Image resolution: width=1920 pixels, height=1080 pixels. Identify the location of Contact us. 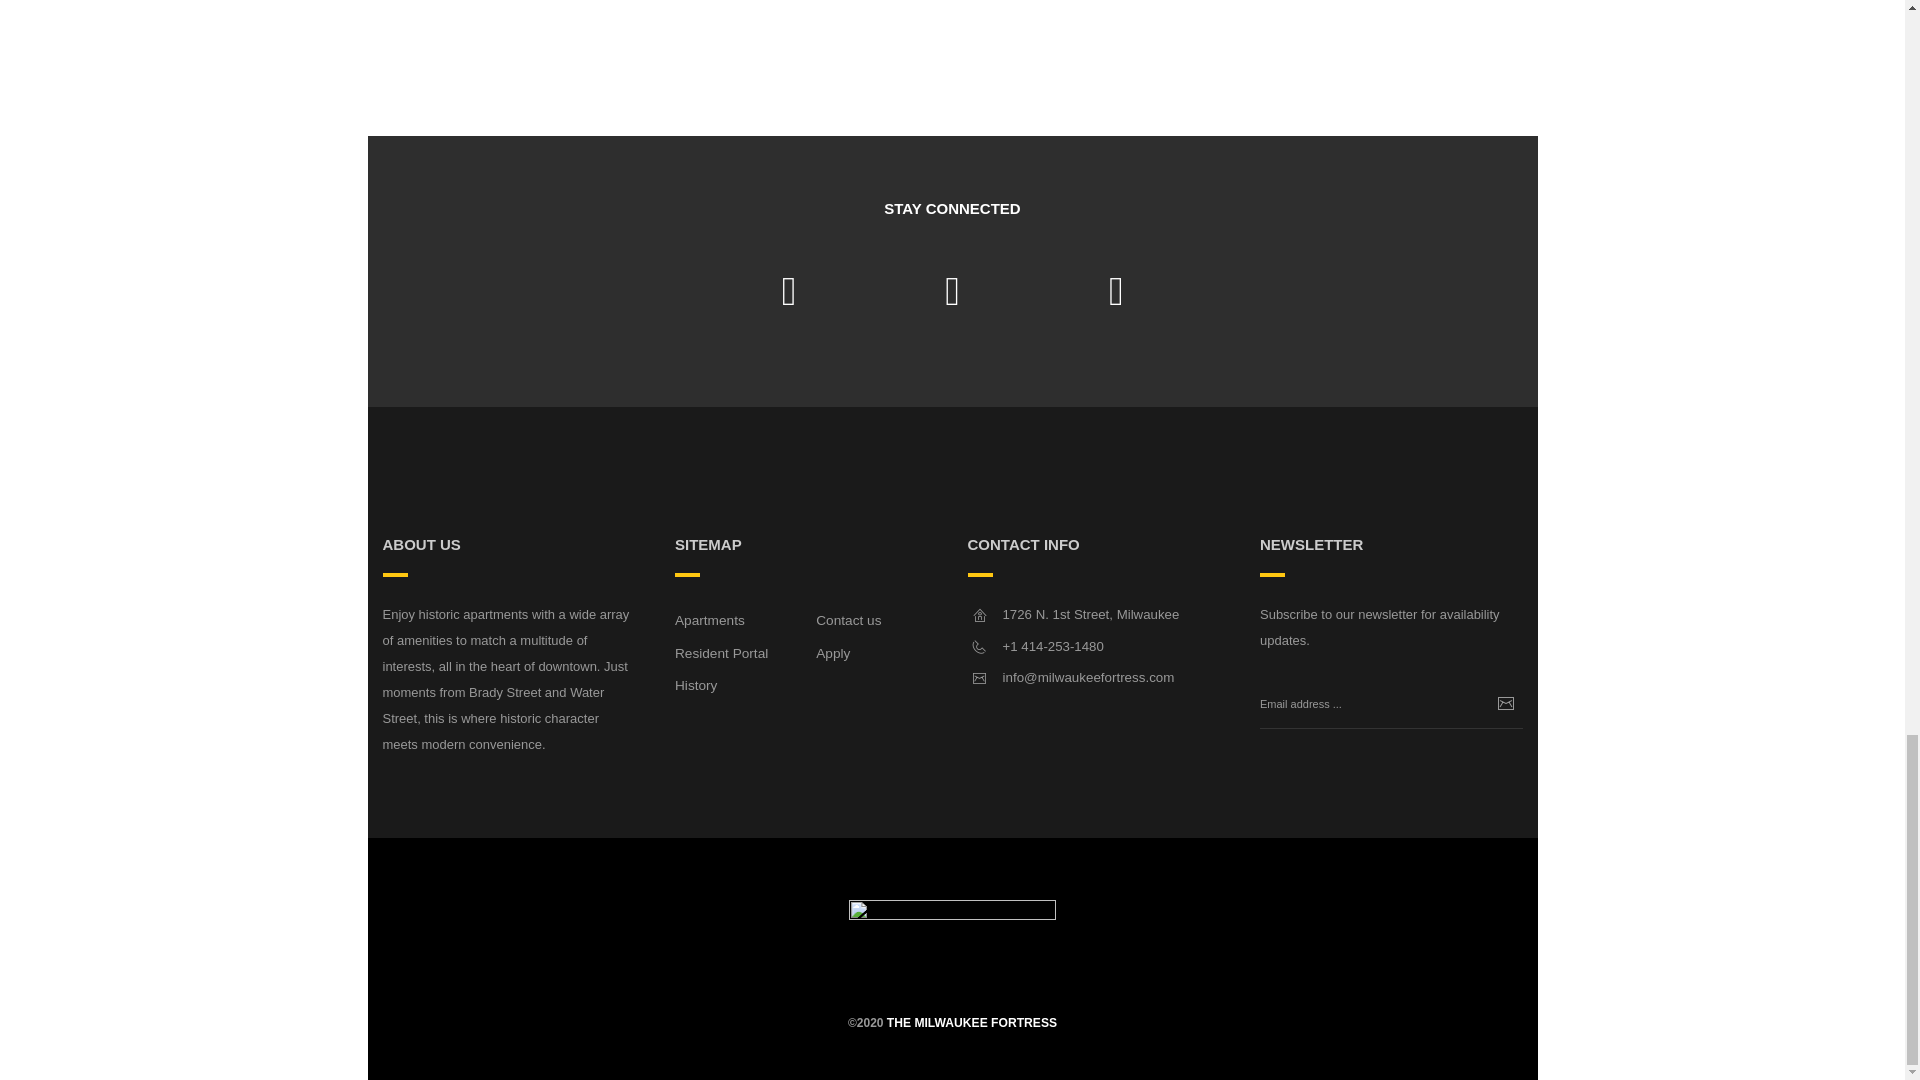
(848, 620).